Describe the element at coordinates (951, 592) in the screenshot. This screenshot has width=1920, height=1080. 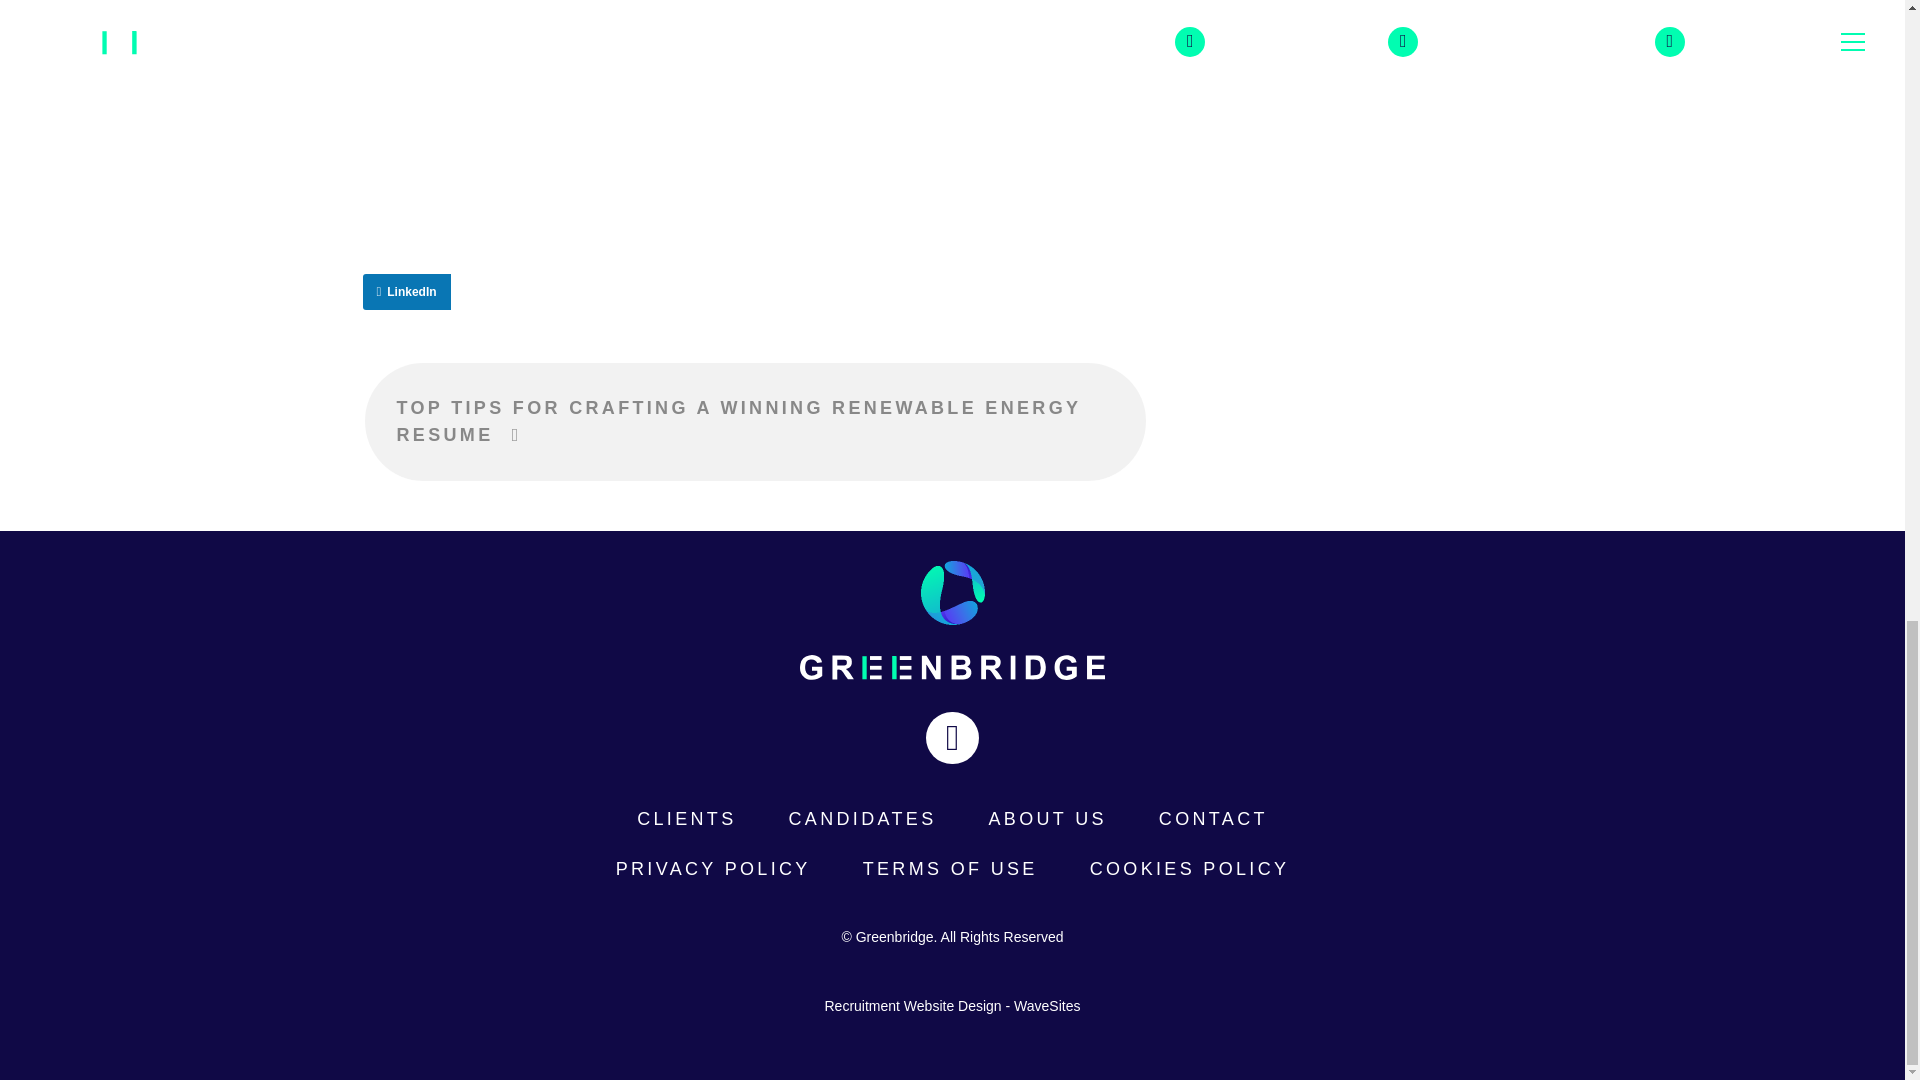
I see `logo-img-circle` at that location.